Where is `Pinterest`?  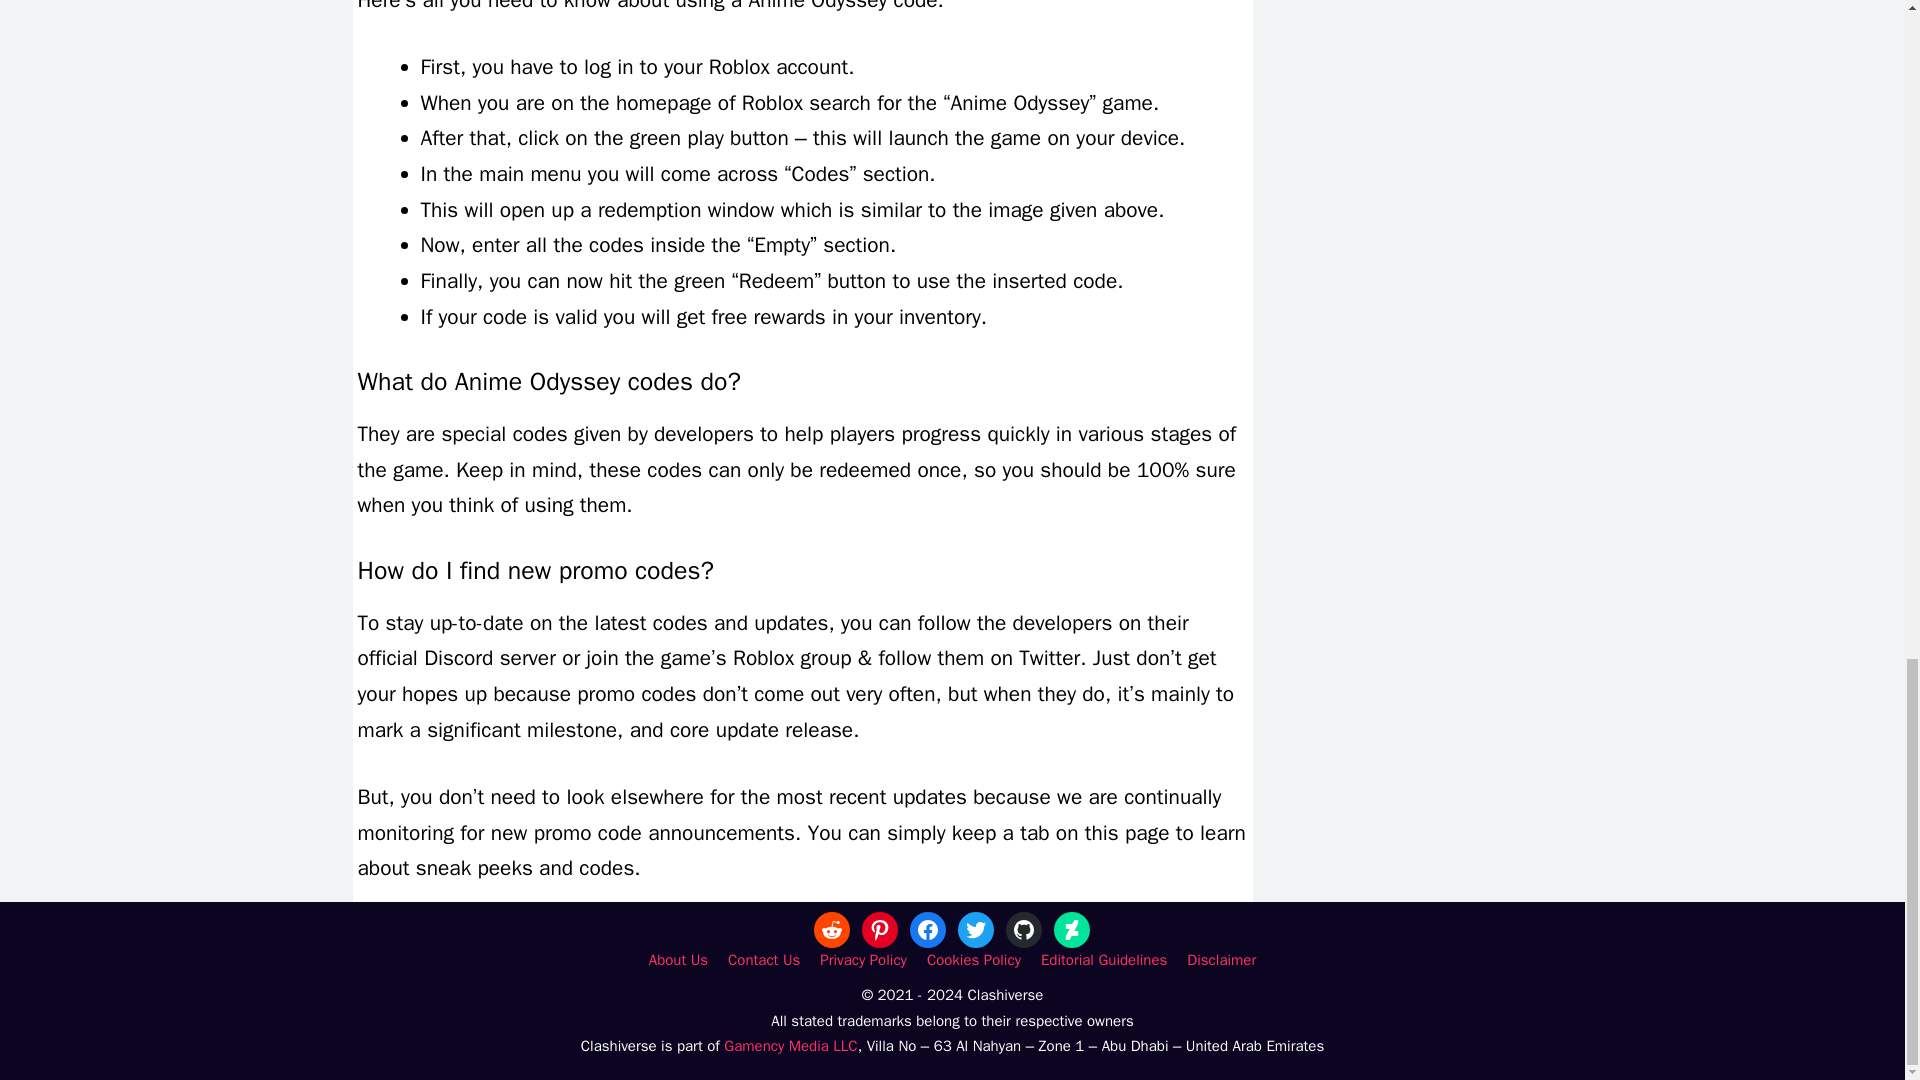 Pinterest is located at coordinates (880, 930).